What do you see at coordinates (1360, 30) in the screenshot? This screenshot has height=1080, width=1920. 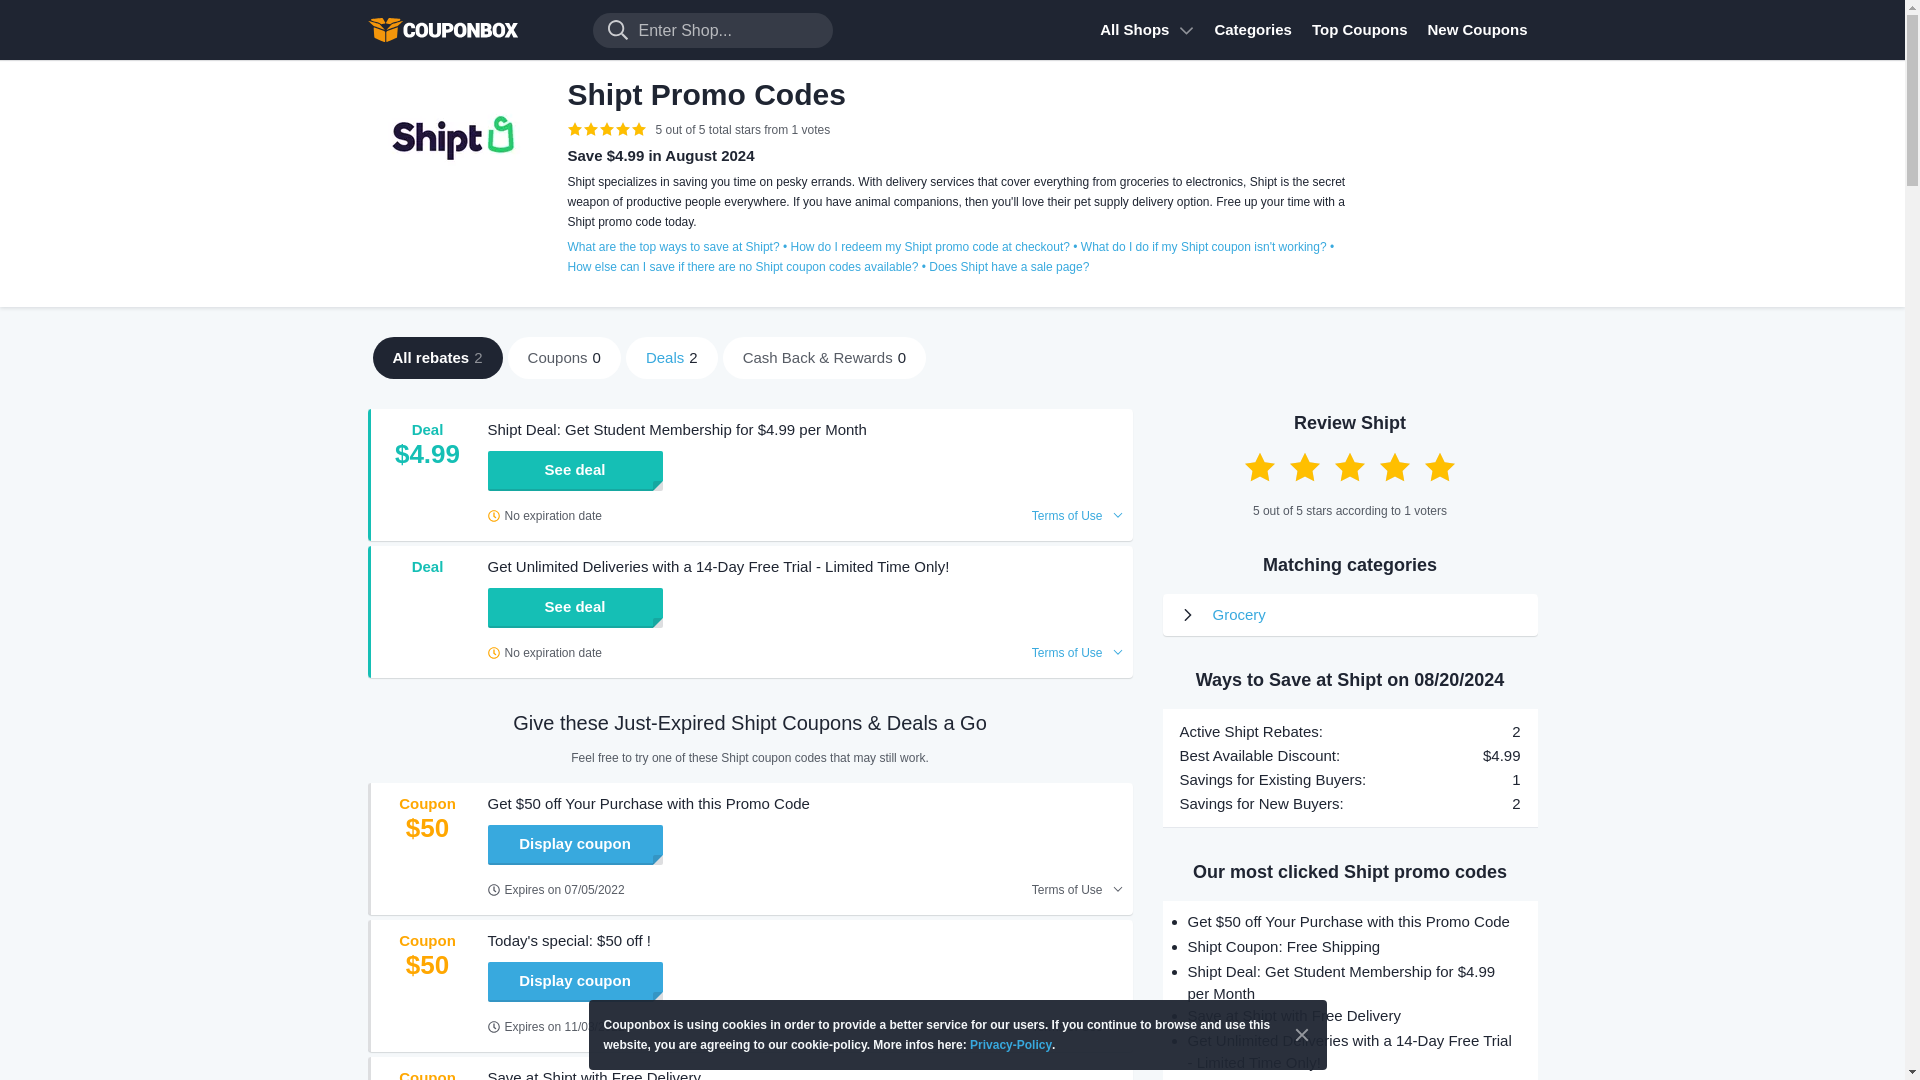 I see `Top Coupons` at bounding box center [1360, 30].